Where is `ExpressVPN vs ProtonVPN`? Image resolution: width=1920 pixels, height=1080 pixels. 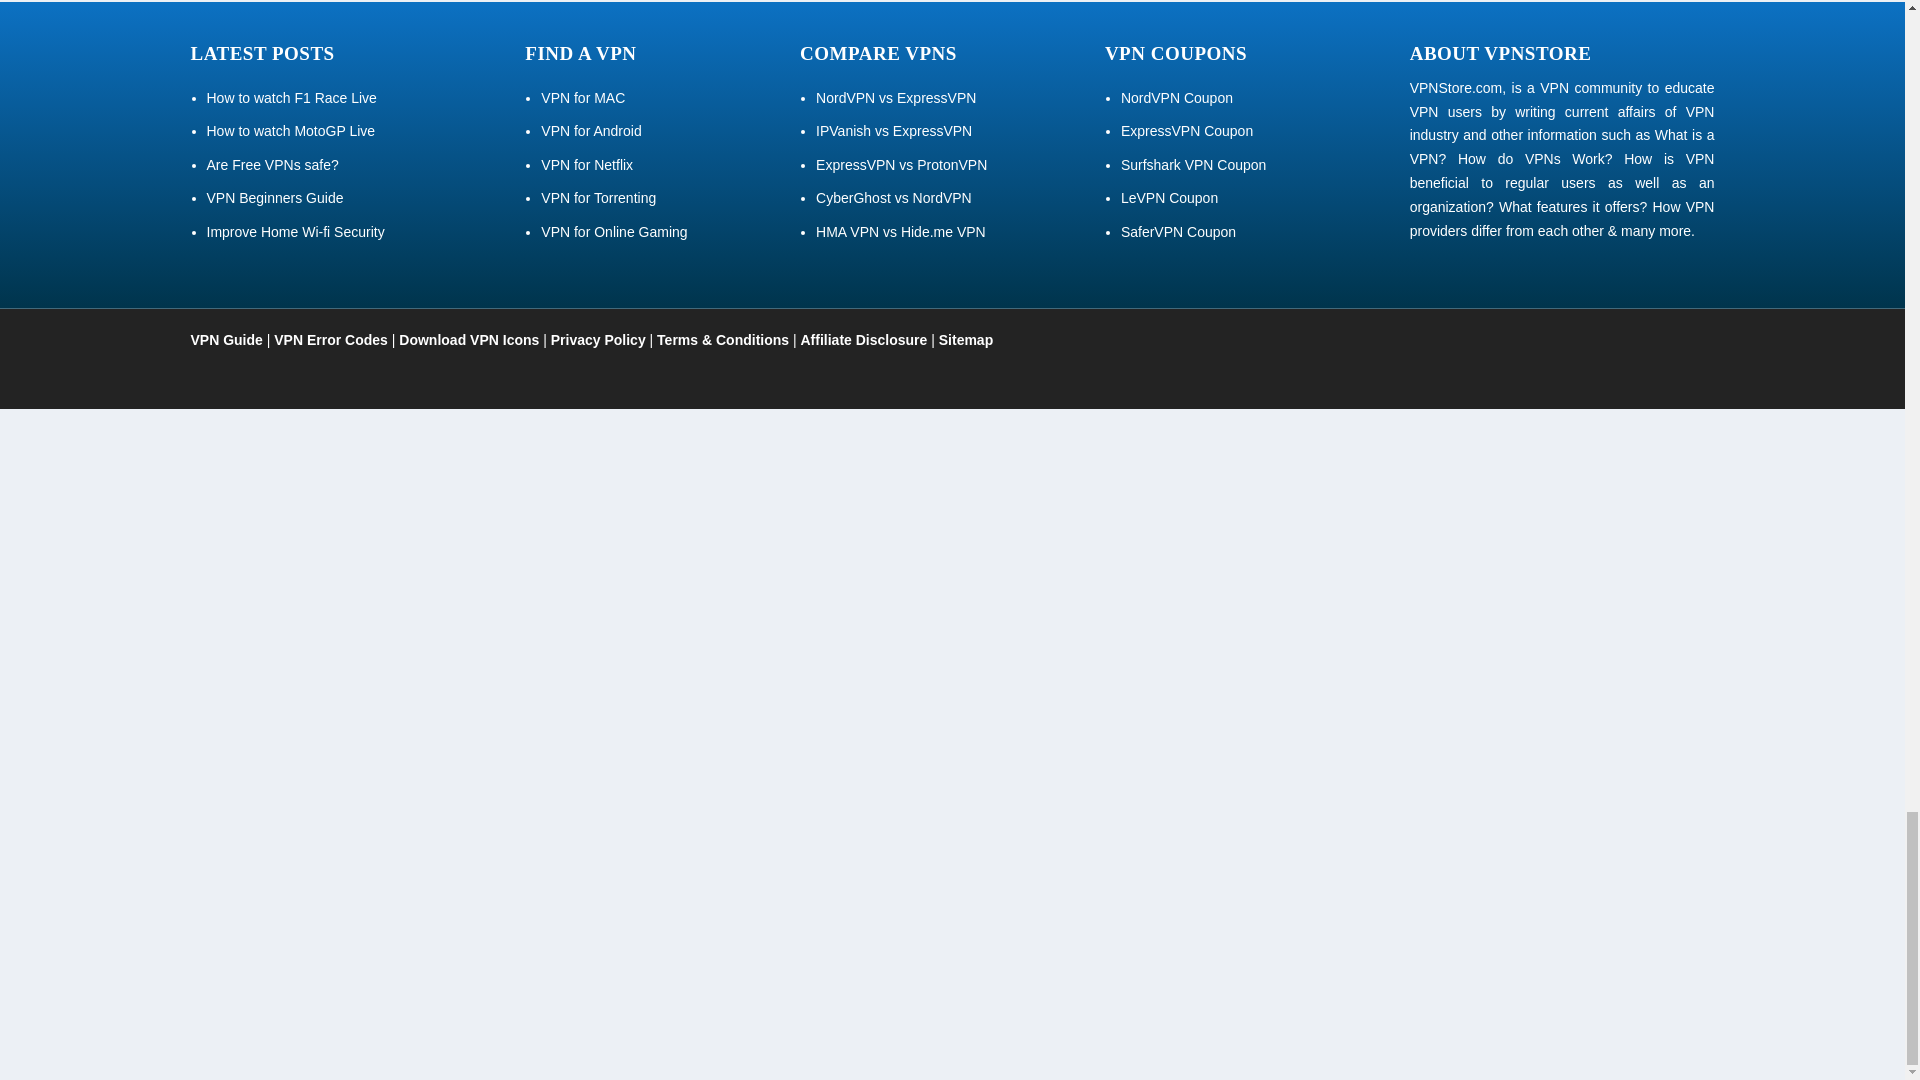 ExpressVPN vs ProtonVPN is located at coordinates (901, 164).